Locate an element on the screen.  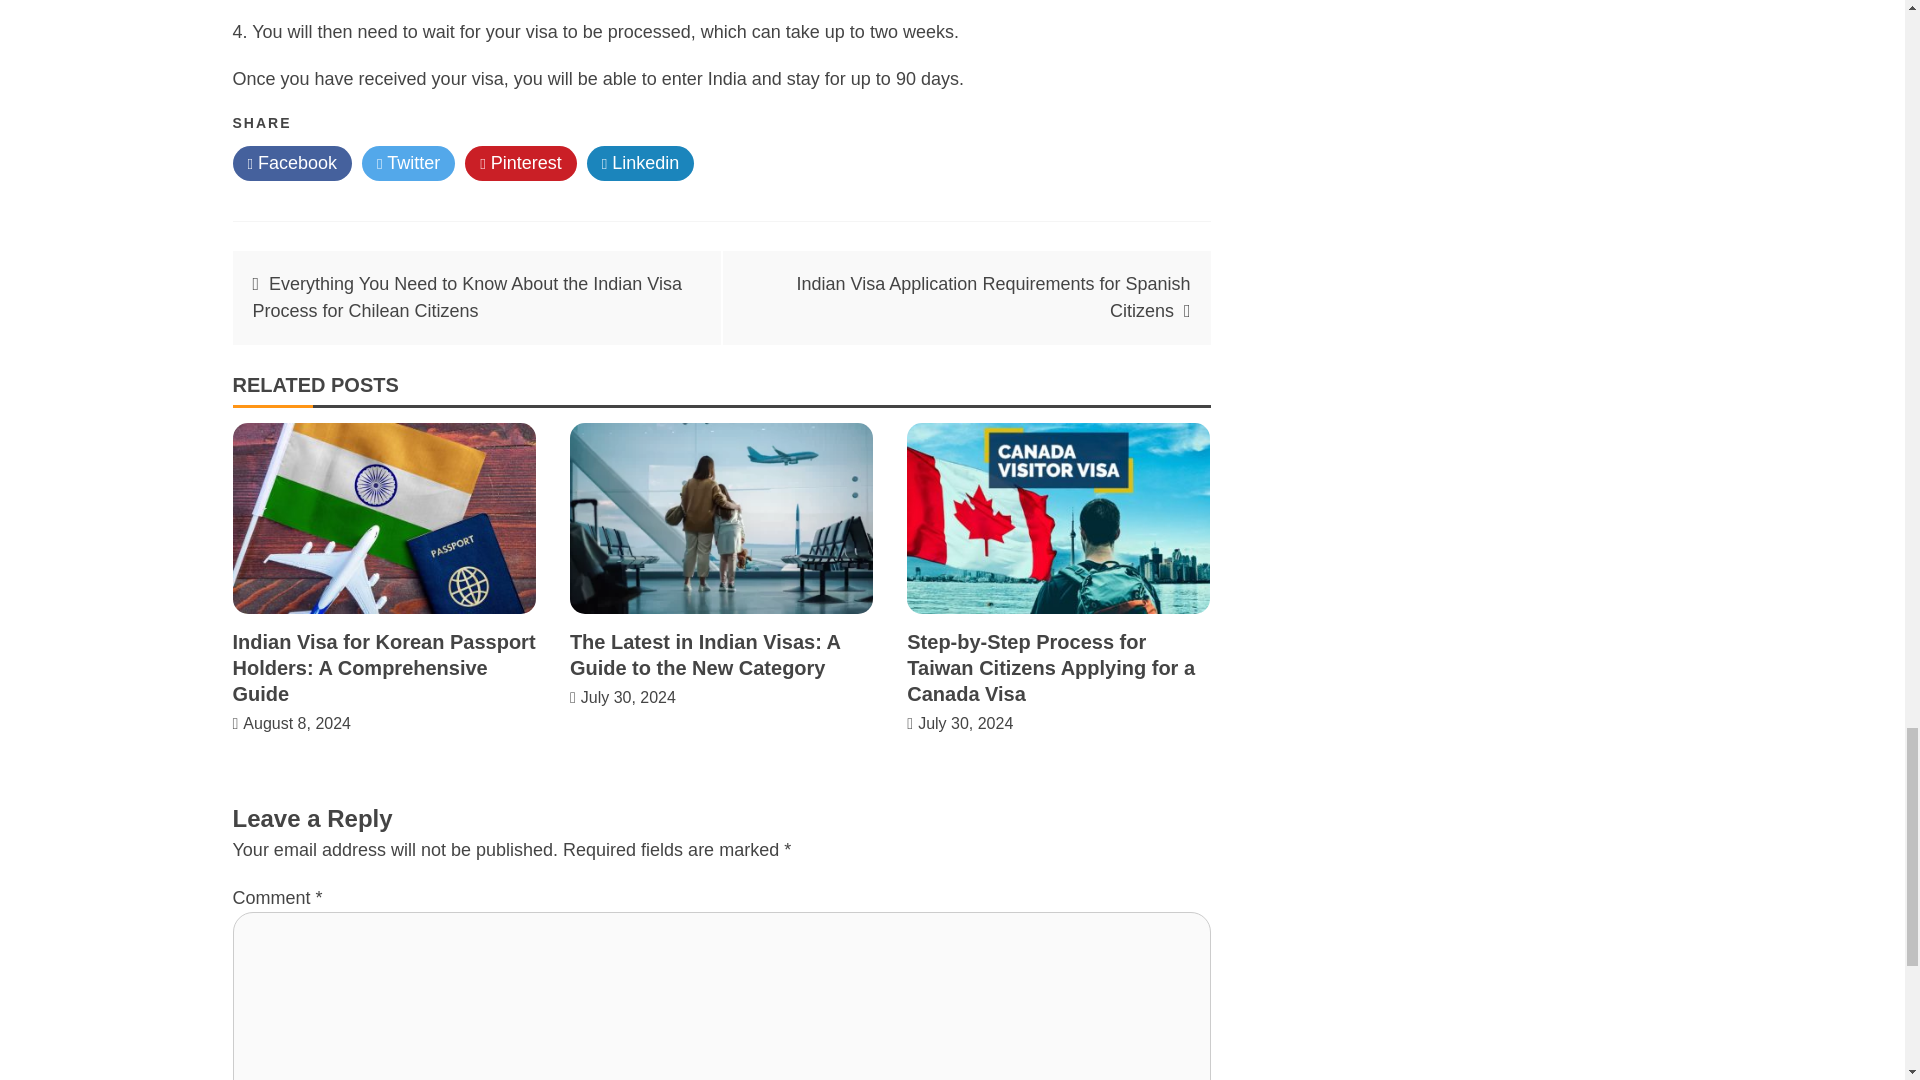
Pinterest is located at coordinates (520, 163).